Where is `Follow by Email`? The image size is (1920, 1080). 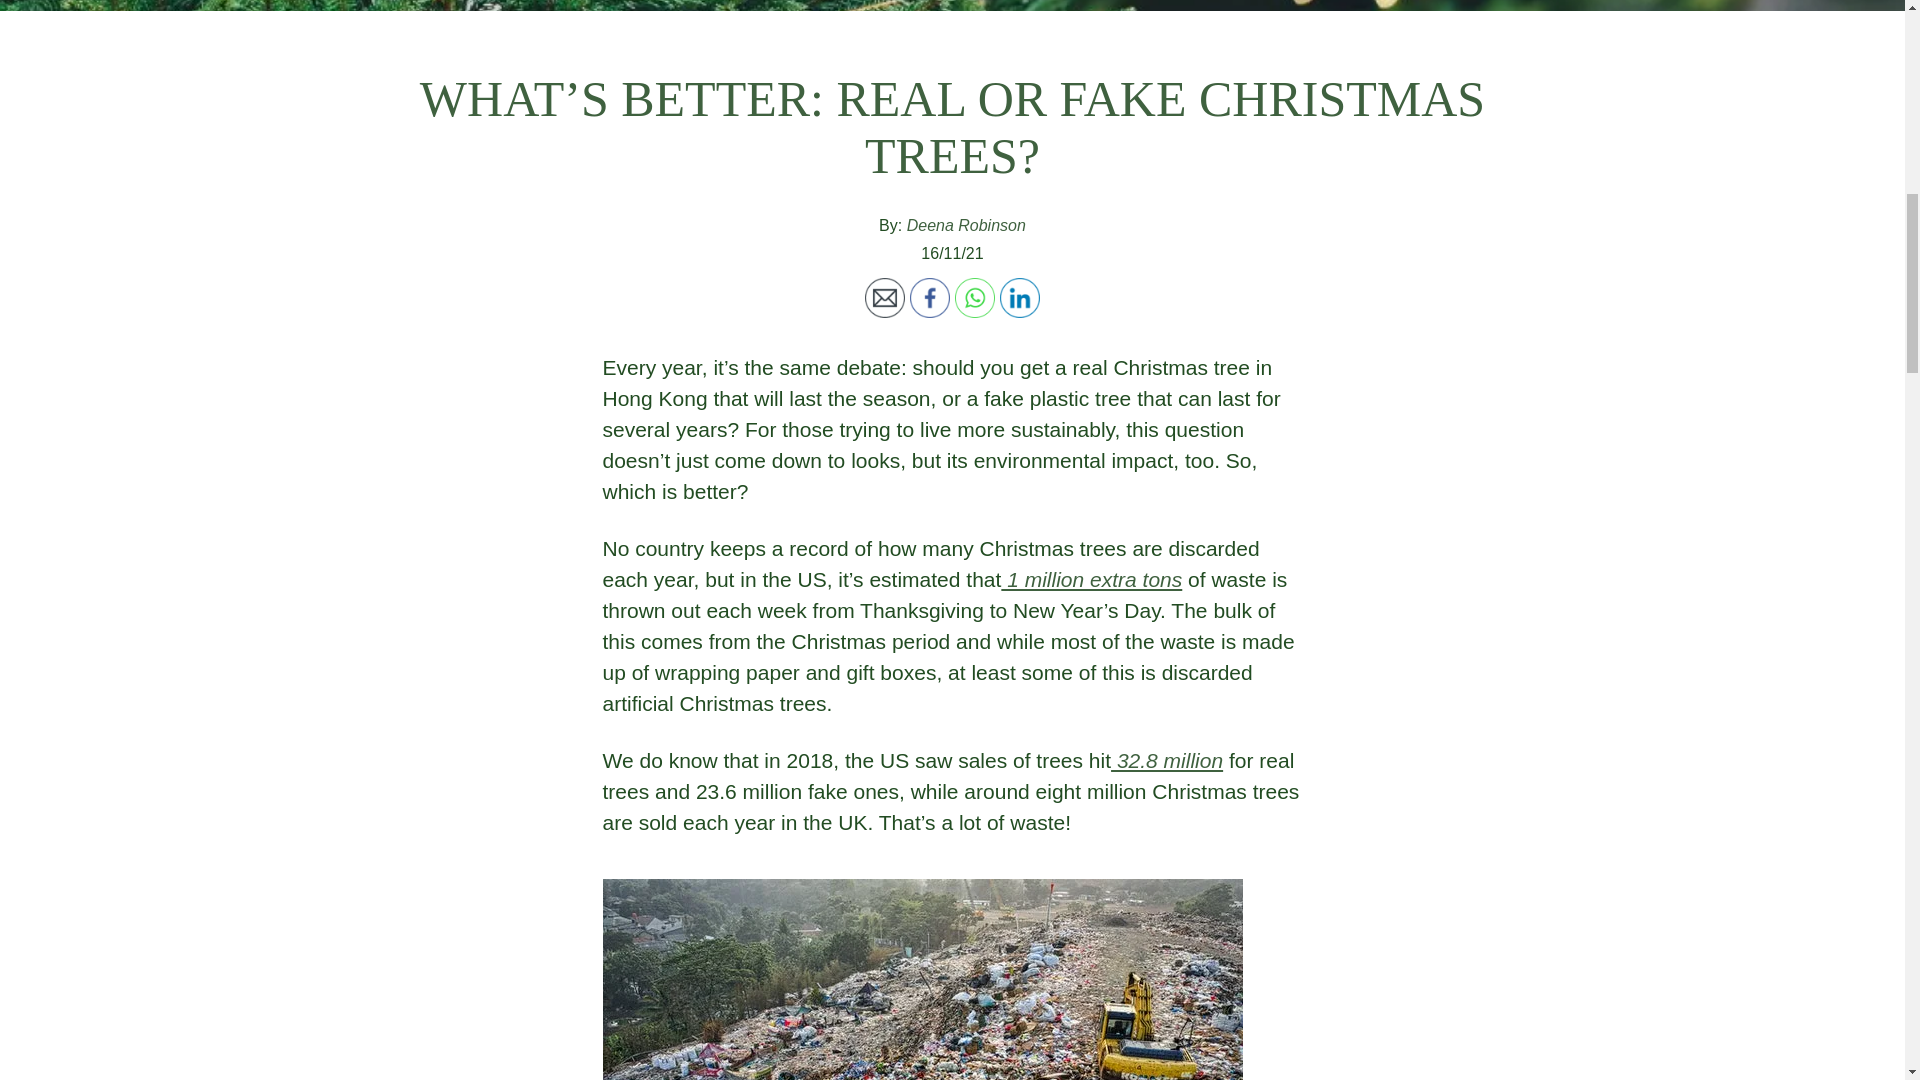
Follow by Email is located at coordinates (884, 297).